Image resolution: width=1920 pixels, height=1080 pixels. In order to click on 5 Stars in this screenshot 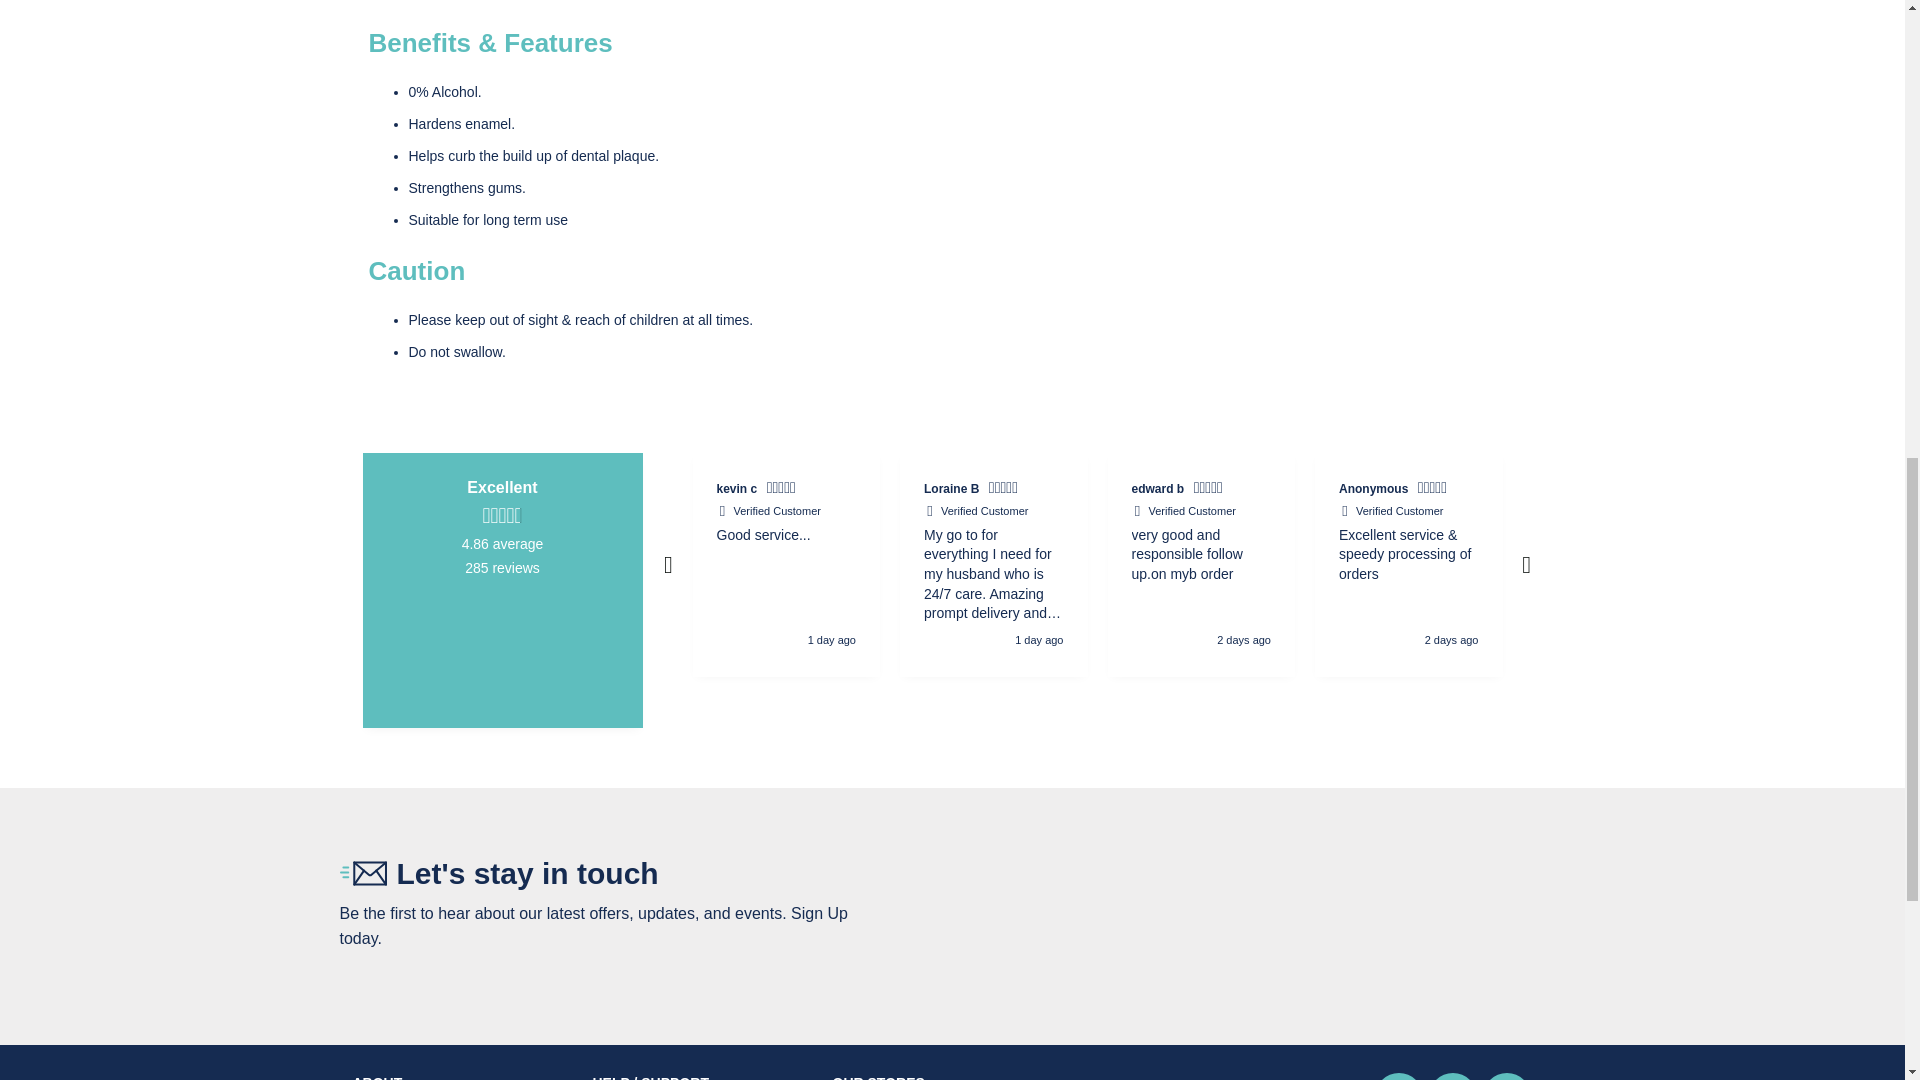, I will do `click(783, 490)`.